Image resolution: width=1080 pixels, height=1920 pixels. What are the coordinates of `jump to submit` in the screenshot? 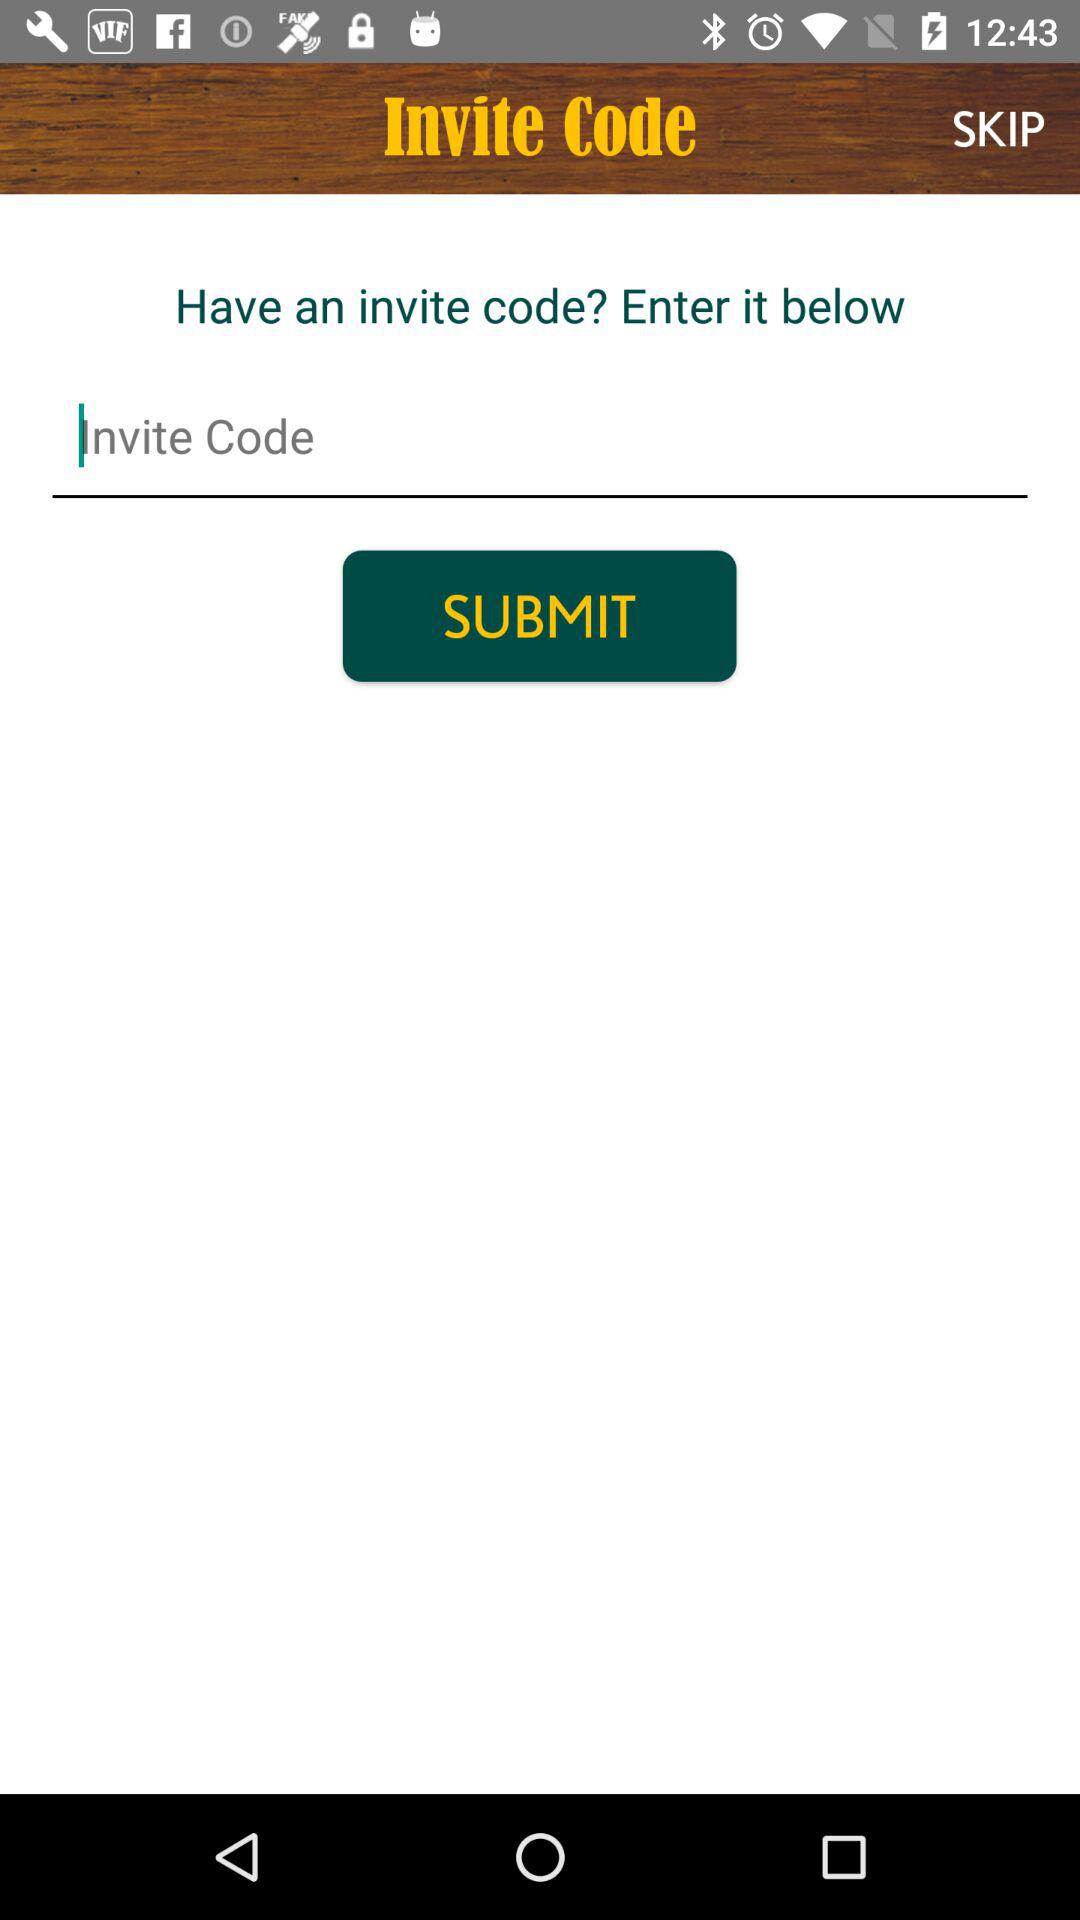 It's located at (539, 616).